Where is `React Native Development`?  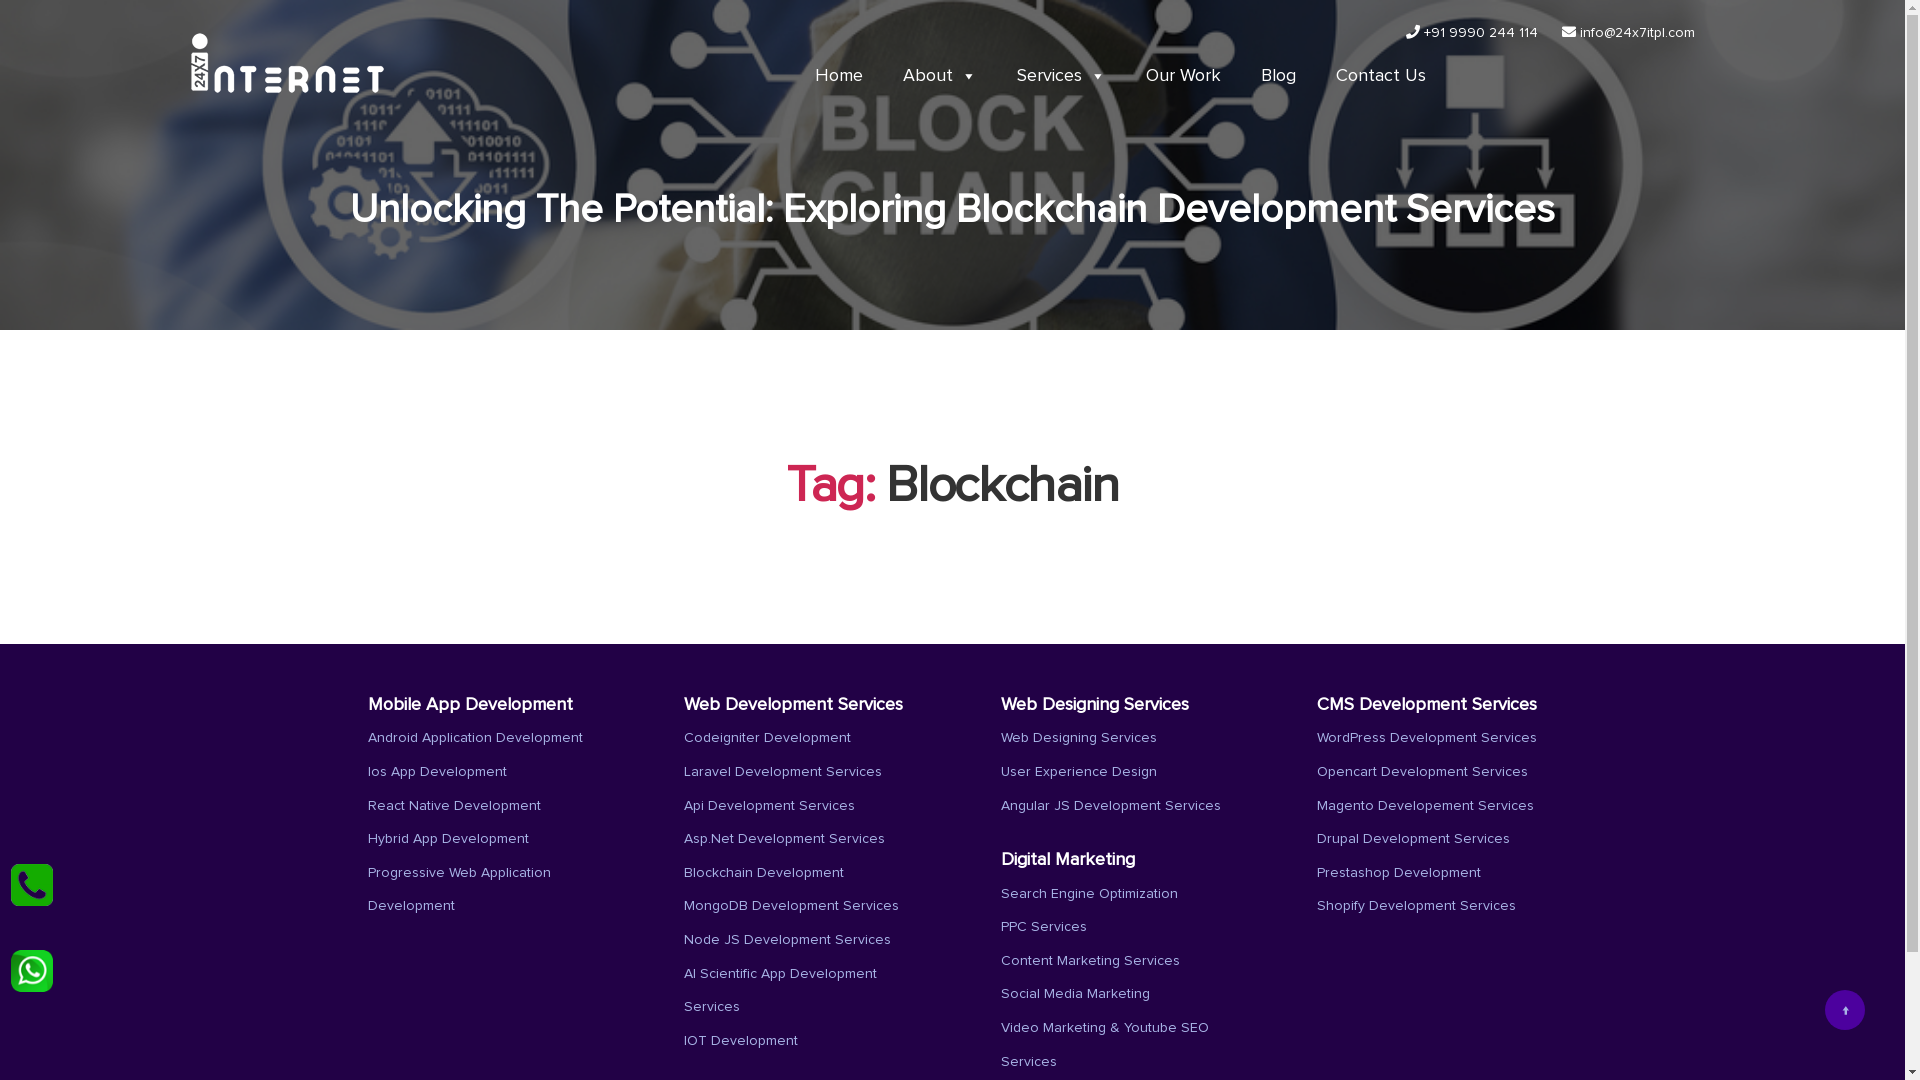
React Native Development is located at coordinates (454, 806).